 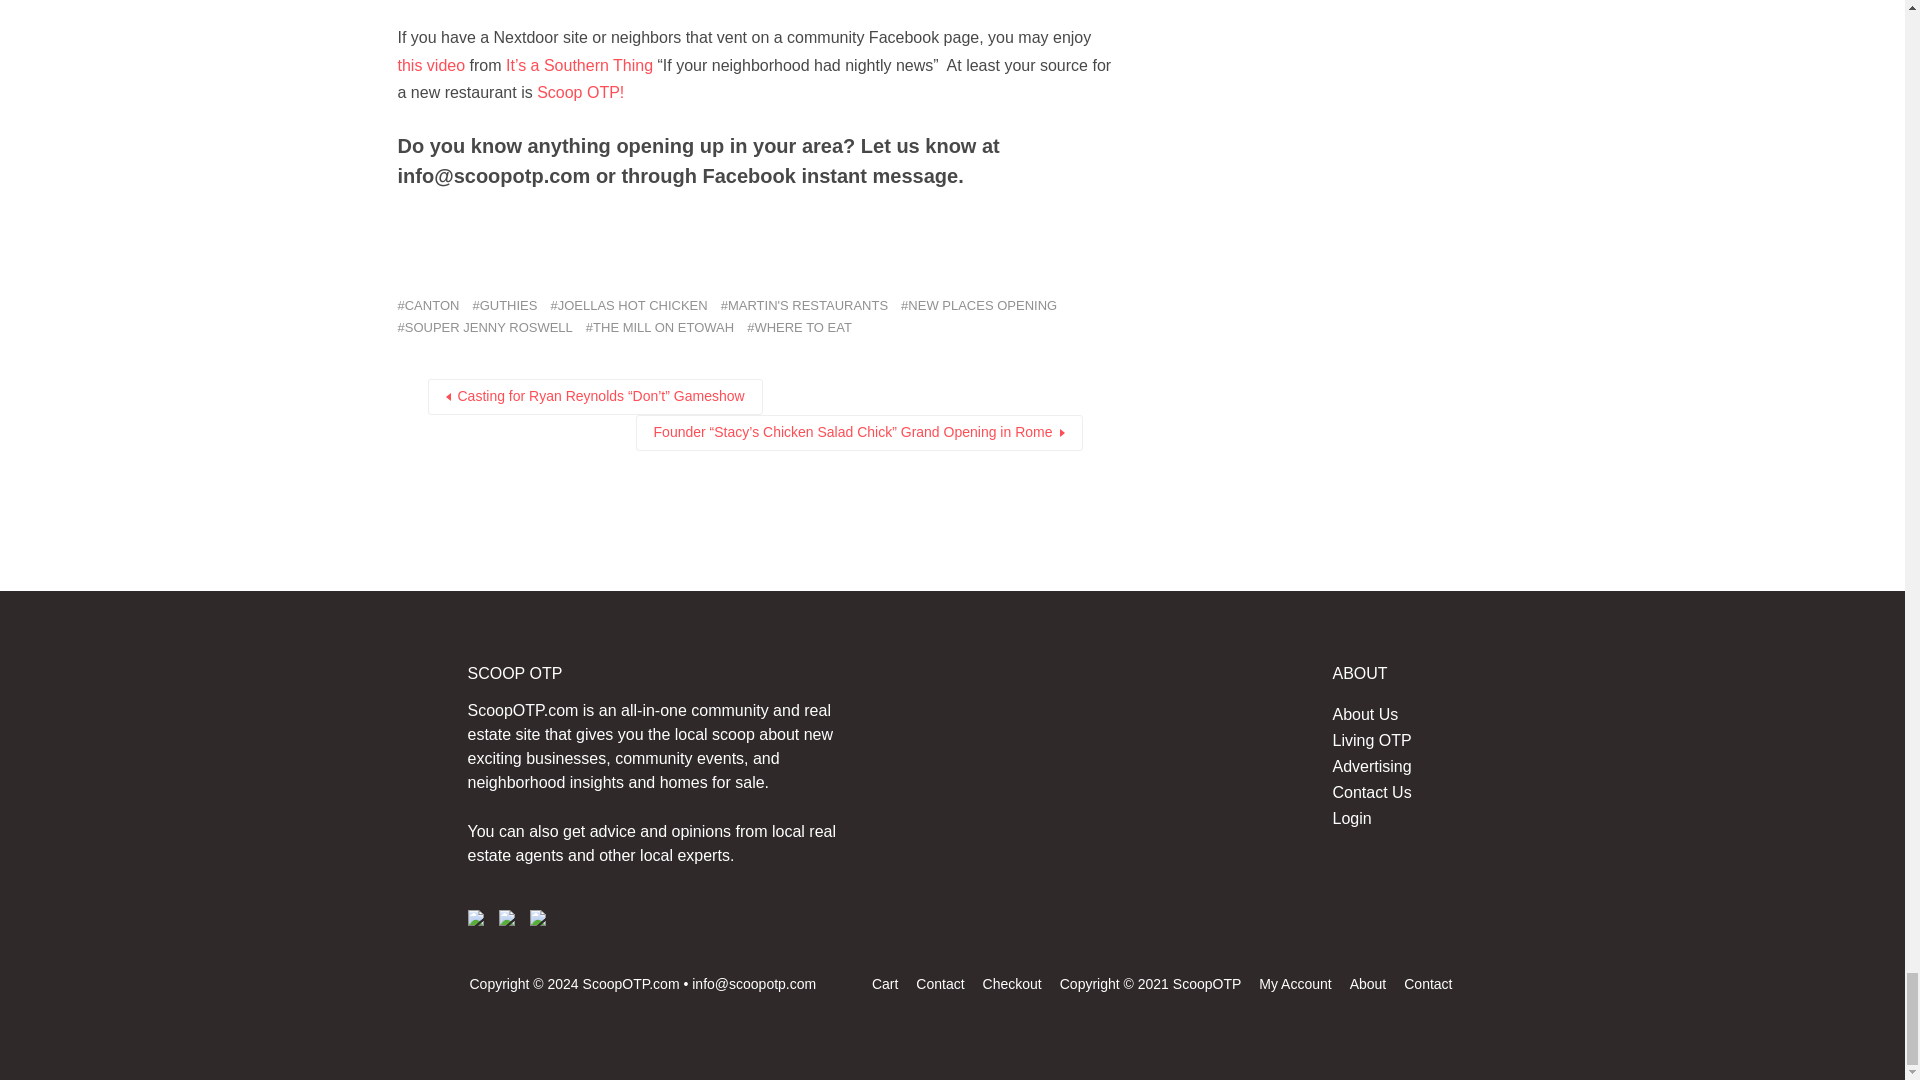 I want to click on Instagram, so click(x=506, y=918).